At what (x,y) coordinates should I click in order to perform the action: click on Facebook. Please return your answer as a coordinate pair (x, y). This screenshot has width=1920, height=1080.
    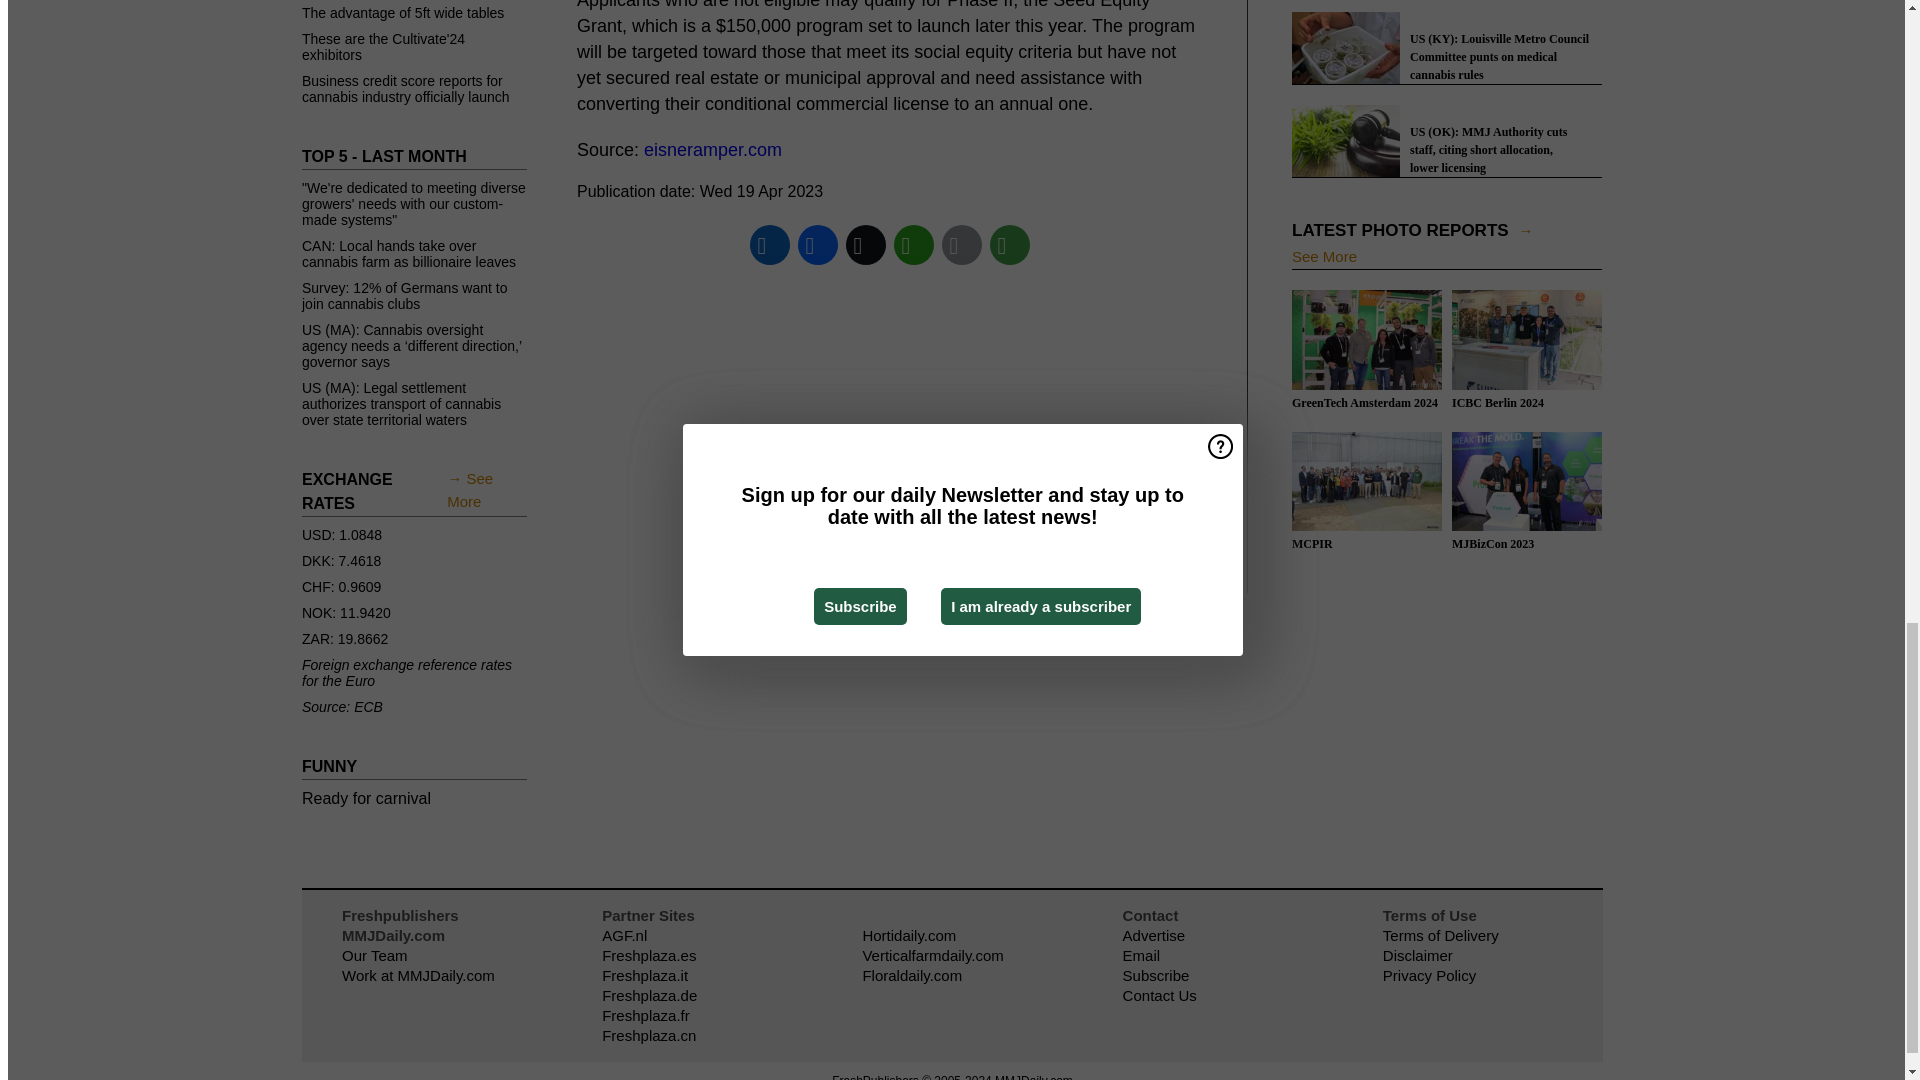
    Looking at the image, I should click on (818, 244).